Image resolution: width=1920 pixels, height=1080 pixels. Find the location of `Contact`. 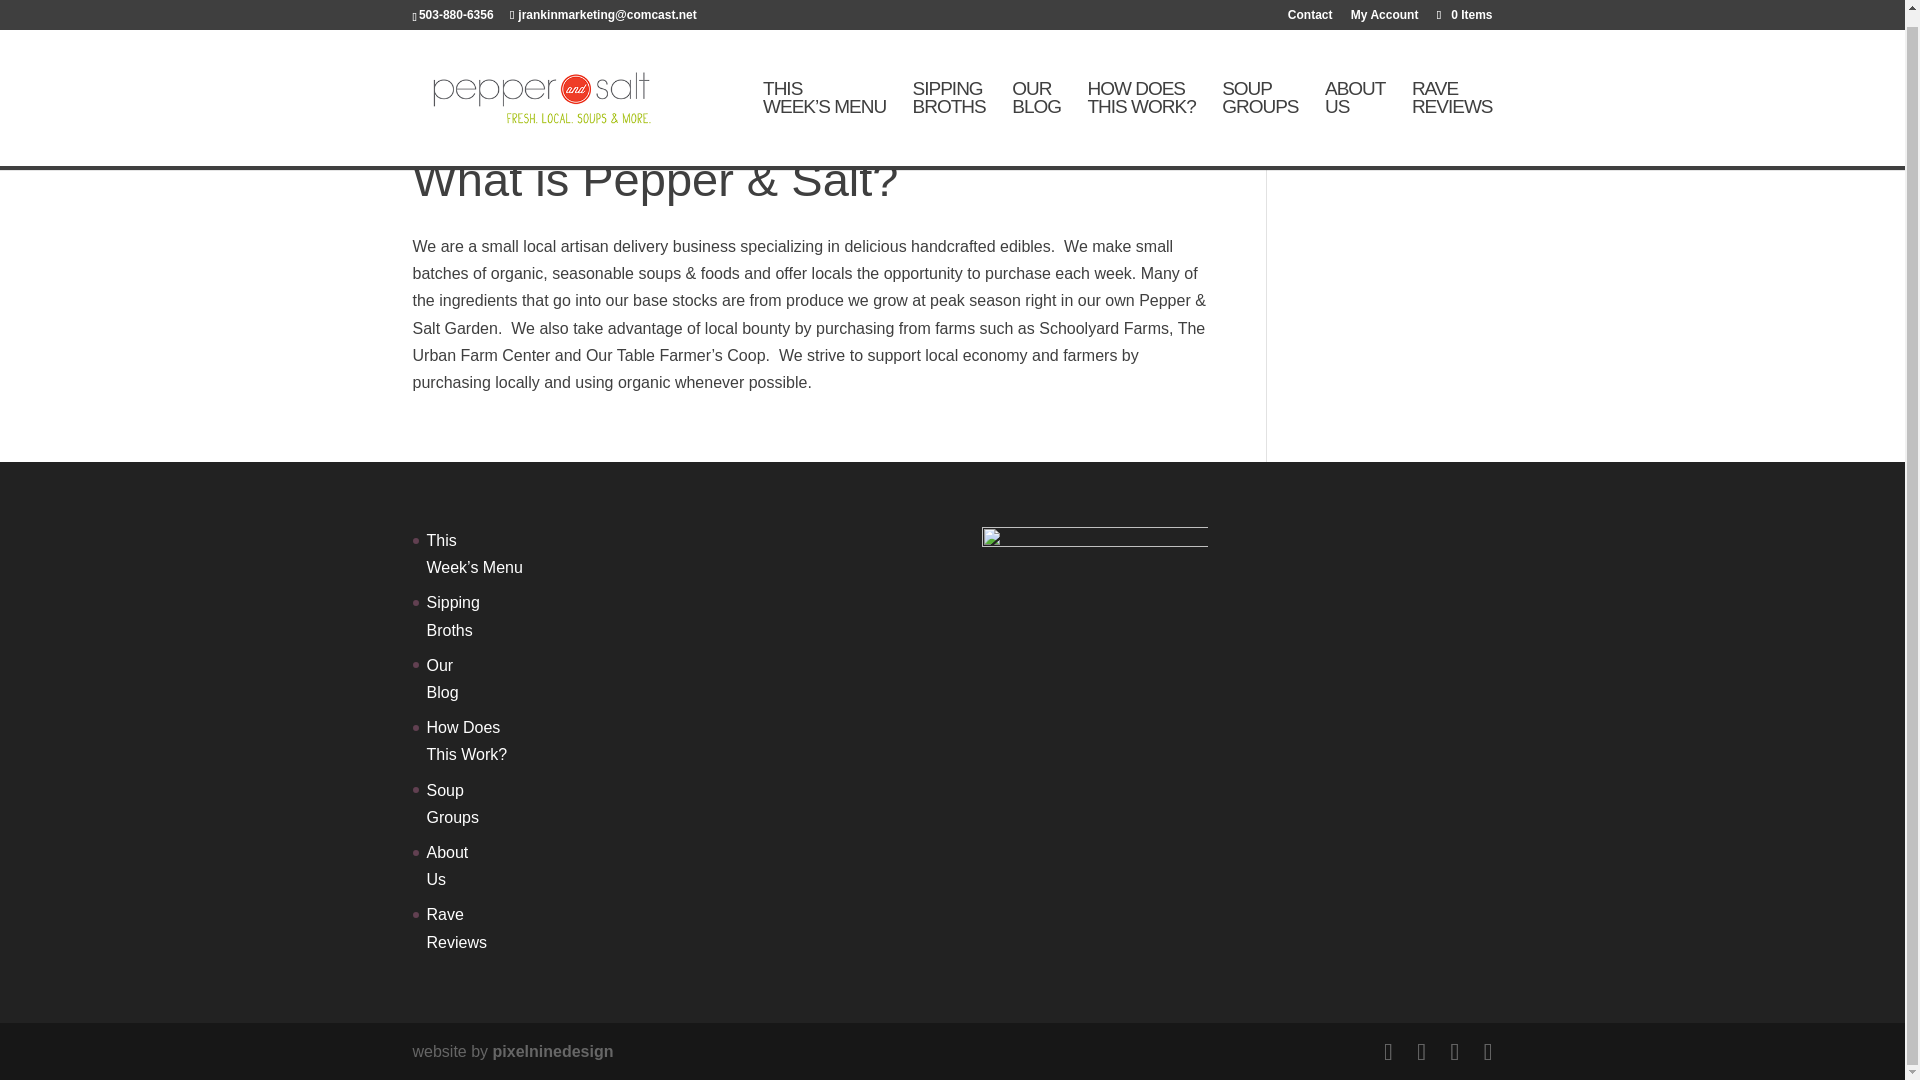

Contact is located at coordinates (554, 1051).